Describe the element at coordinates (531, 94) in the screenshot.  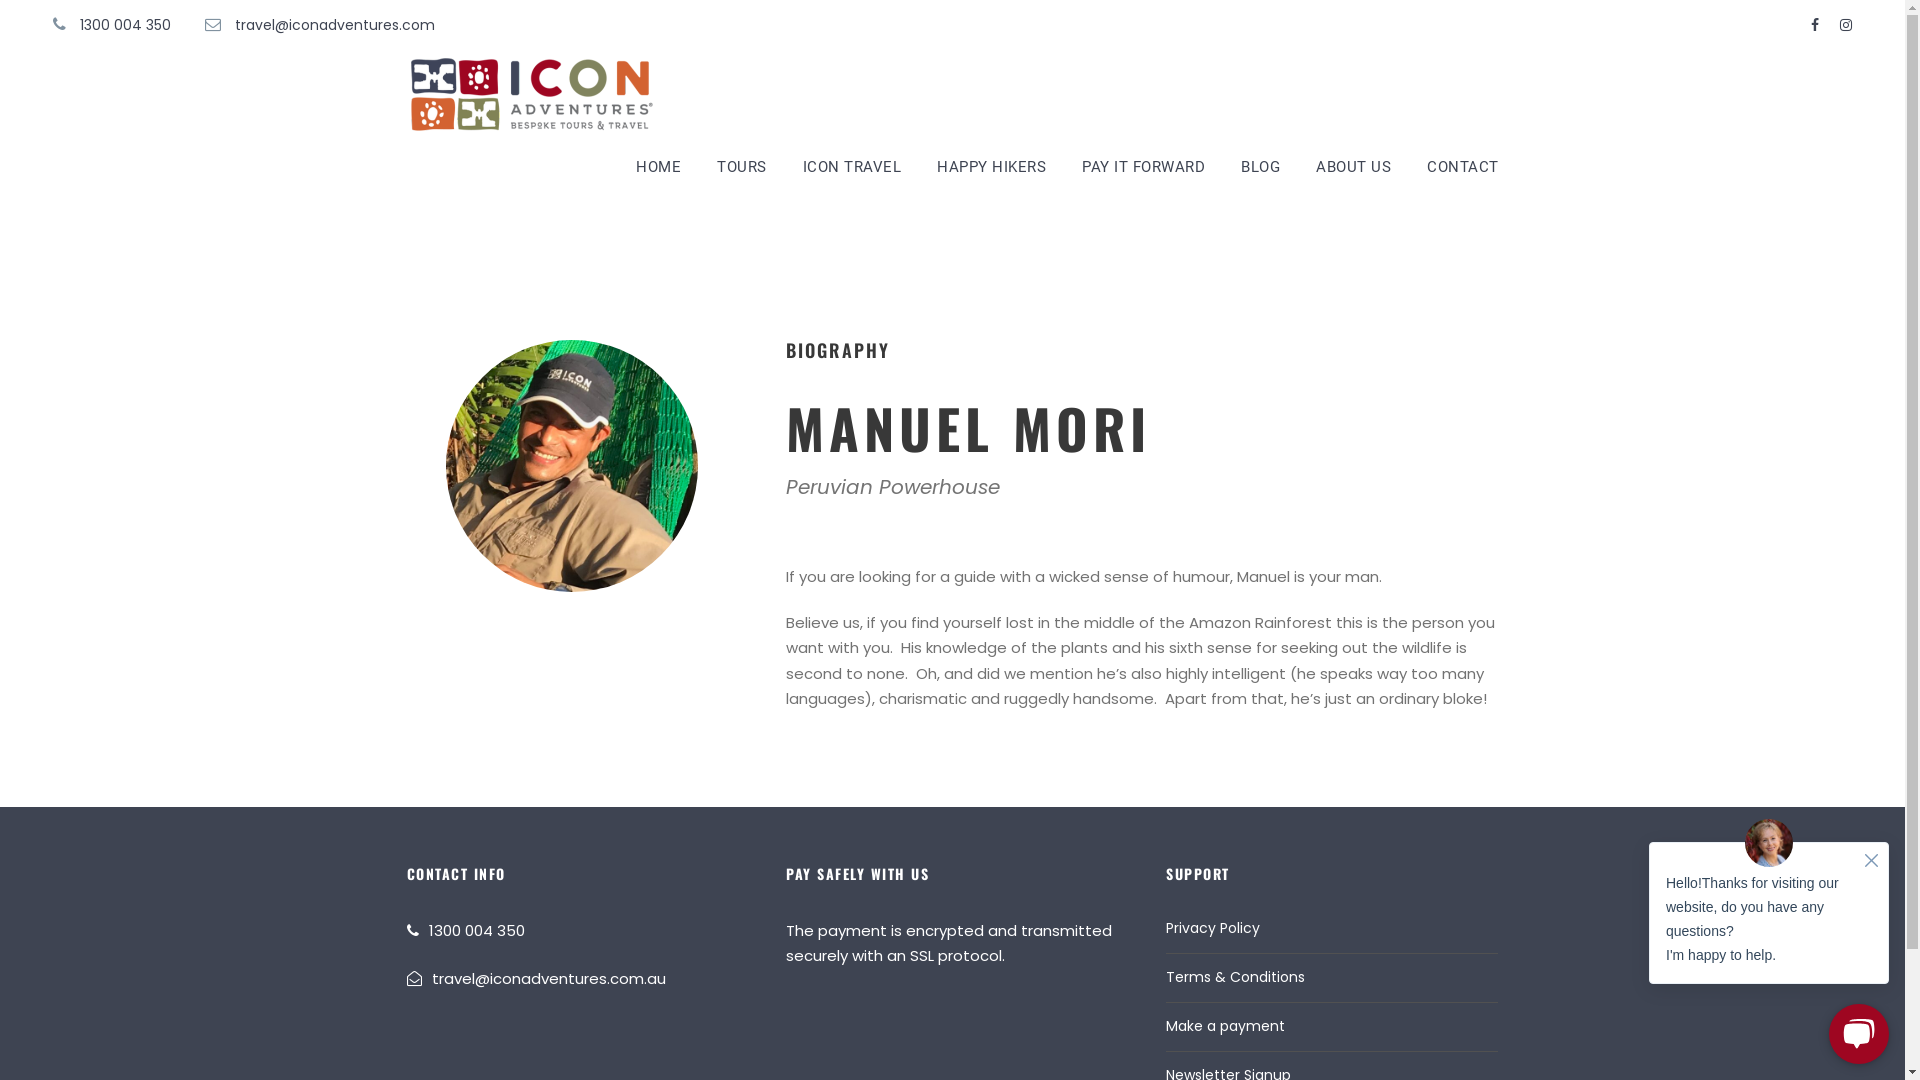
I see `Grey Tagline Logo 250 x 85 px (4)` at that location.